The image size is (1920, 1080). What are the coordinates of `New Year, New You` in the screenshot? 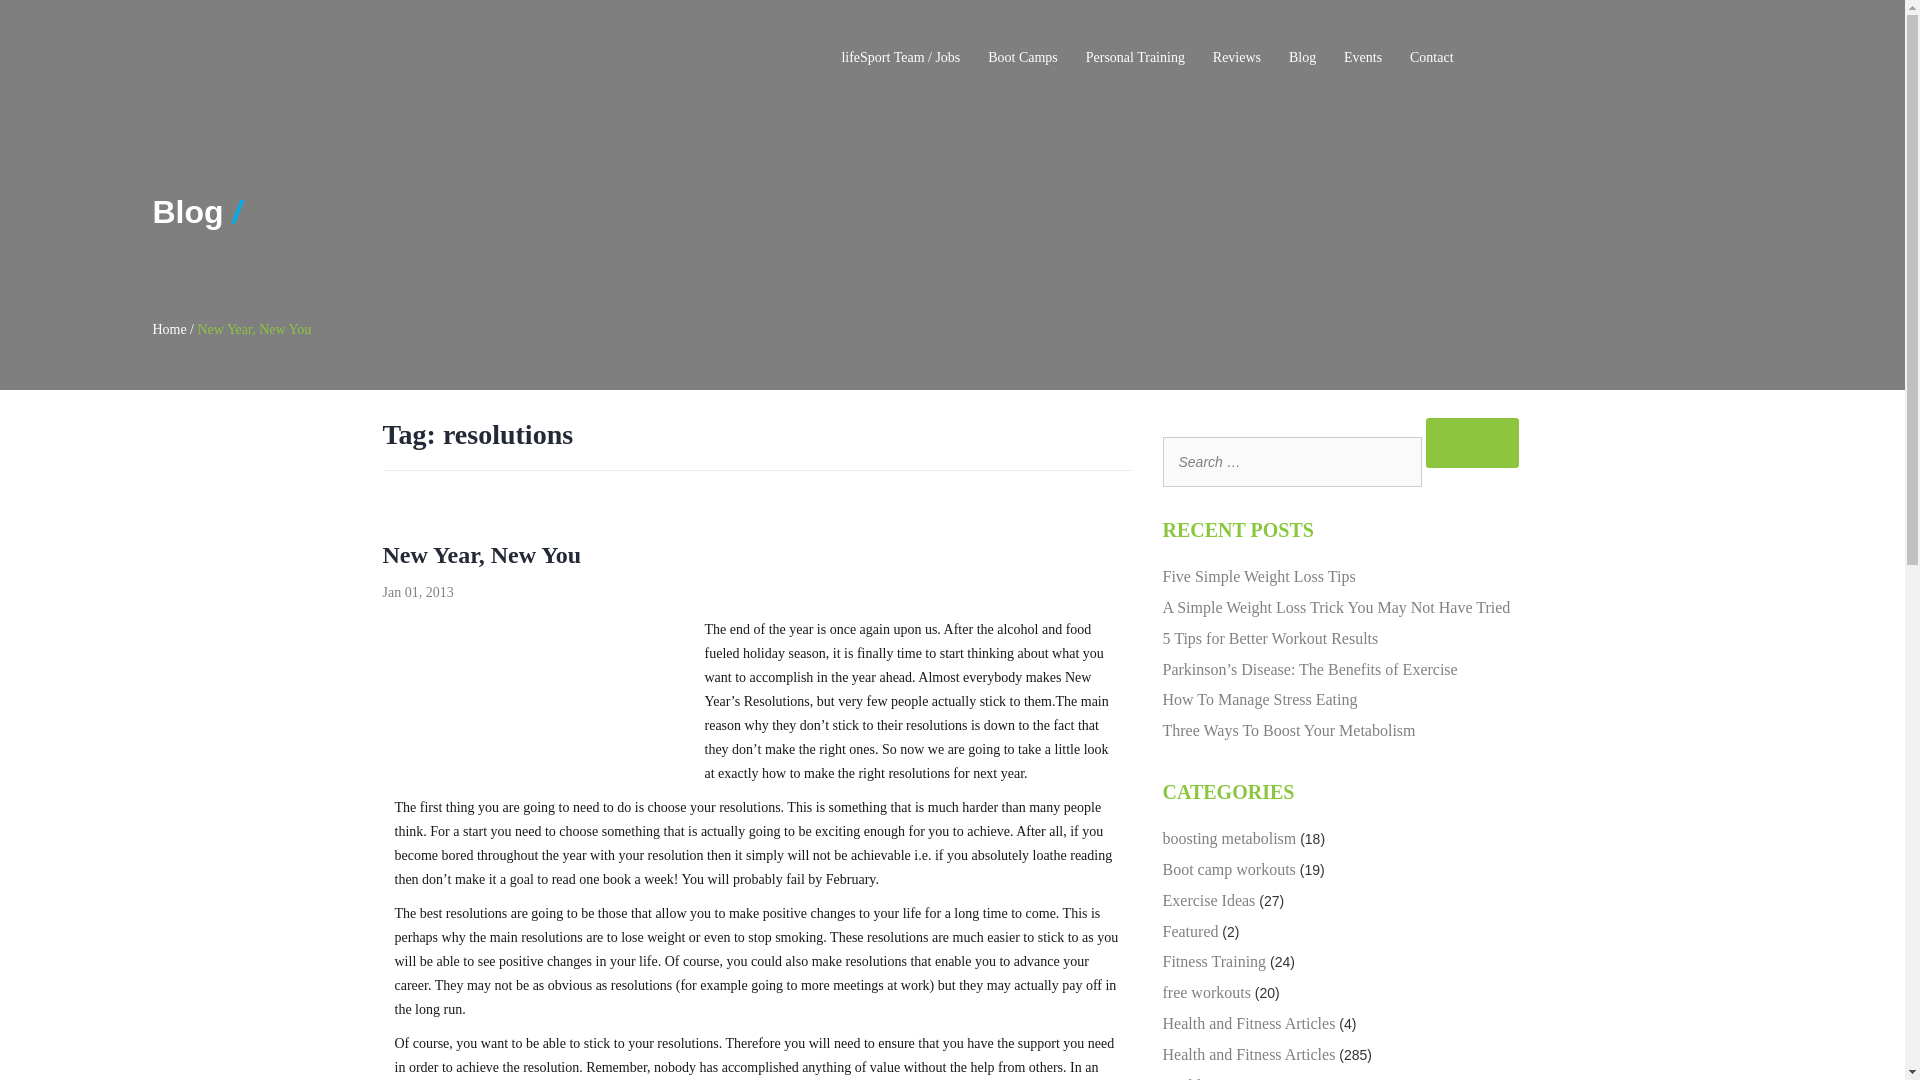 It's located at (254, 328).